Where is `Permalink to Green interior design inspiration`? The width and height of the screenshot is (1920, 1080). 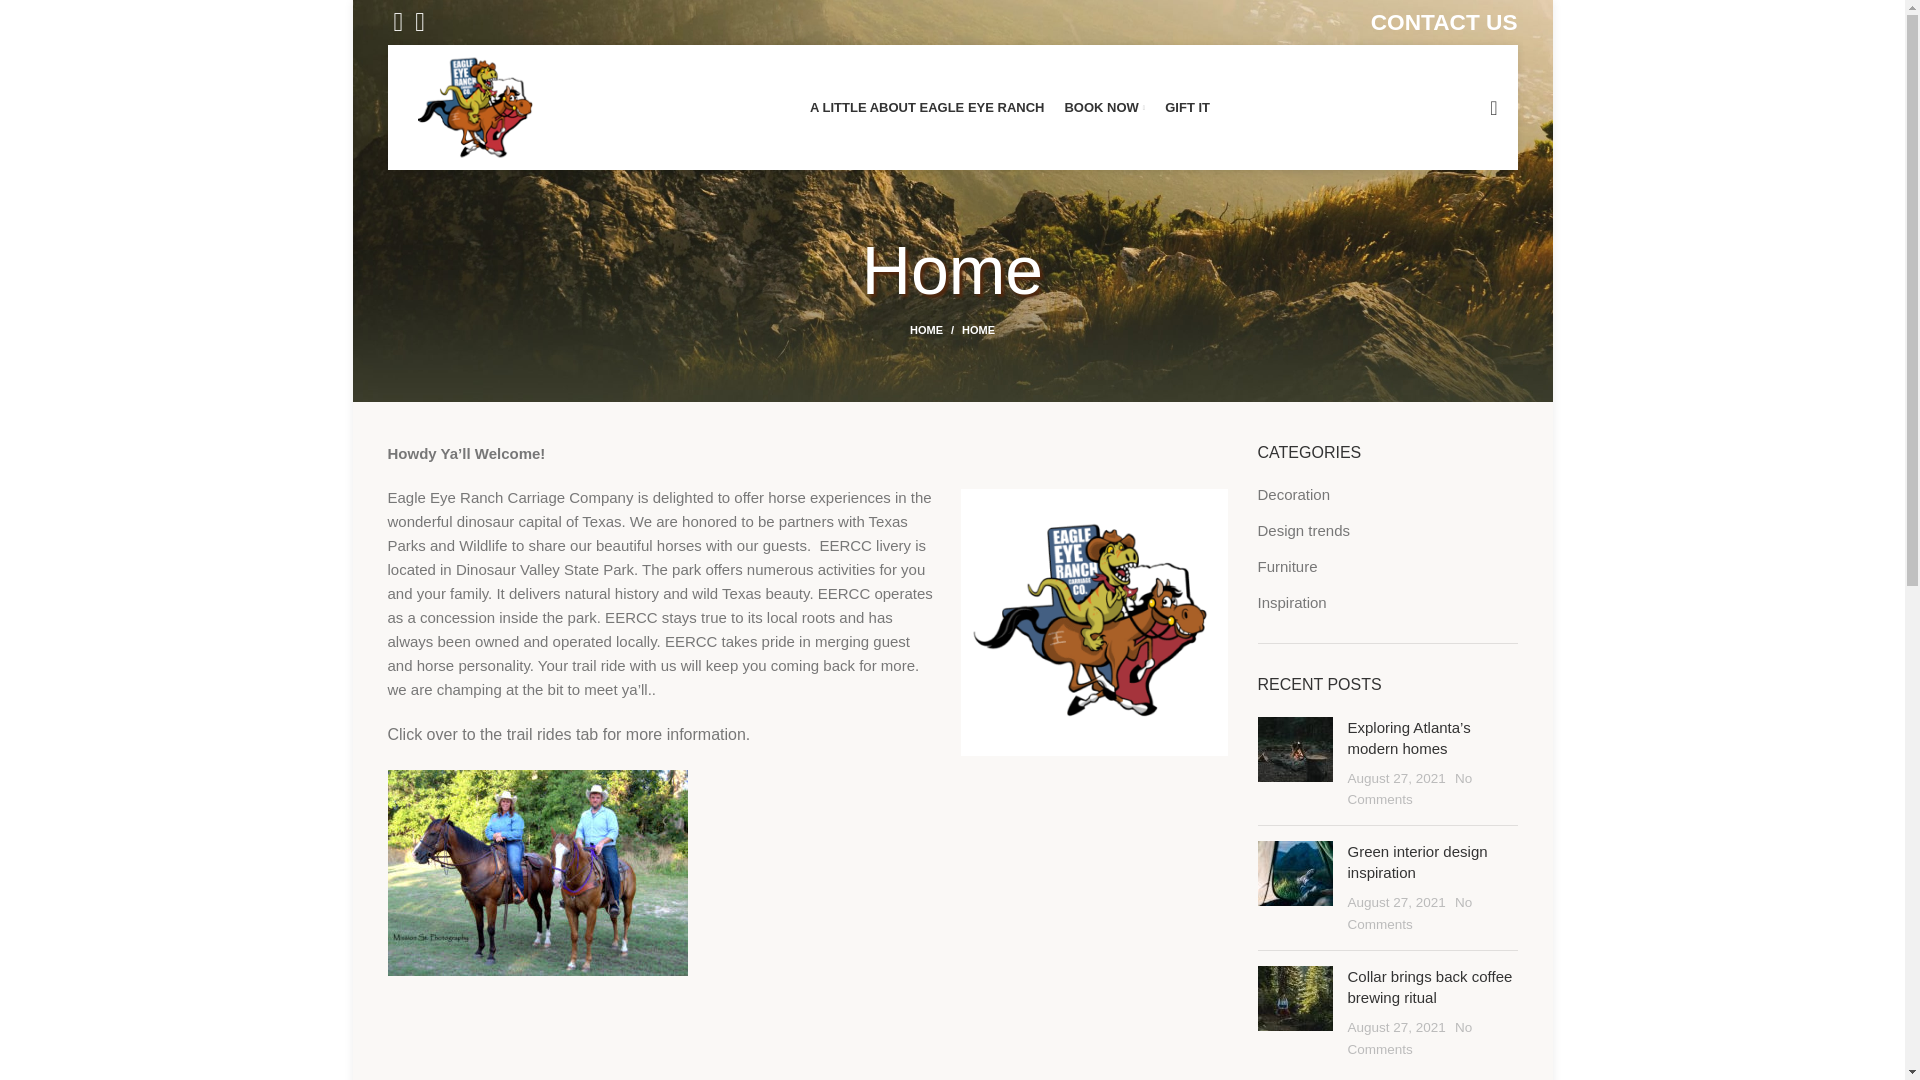 Permalink to Green interior design inspiration is located at coordinates (1418, 862).